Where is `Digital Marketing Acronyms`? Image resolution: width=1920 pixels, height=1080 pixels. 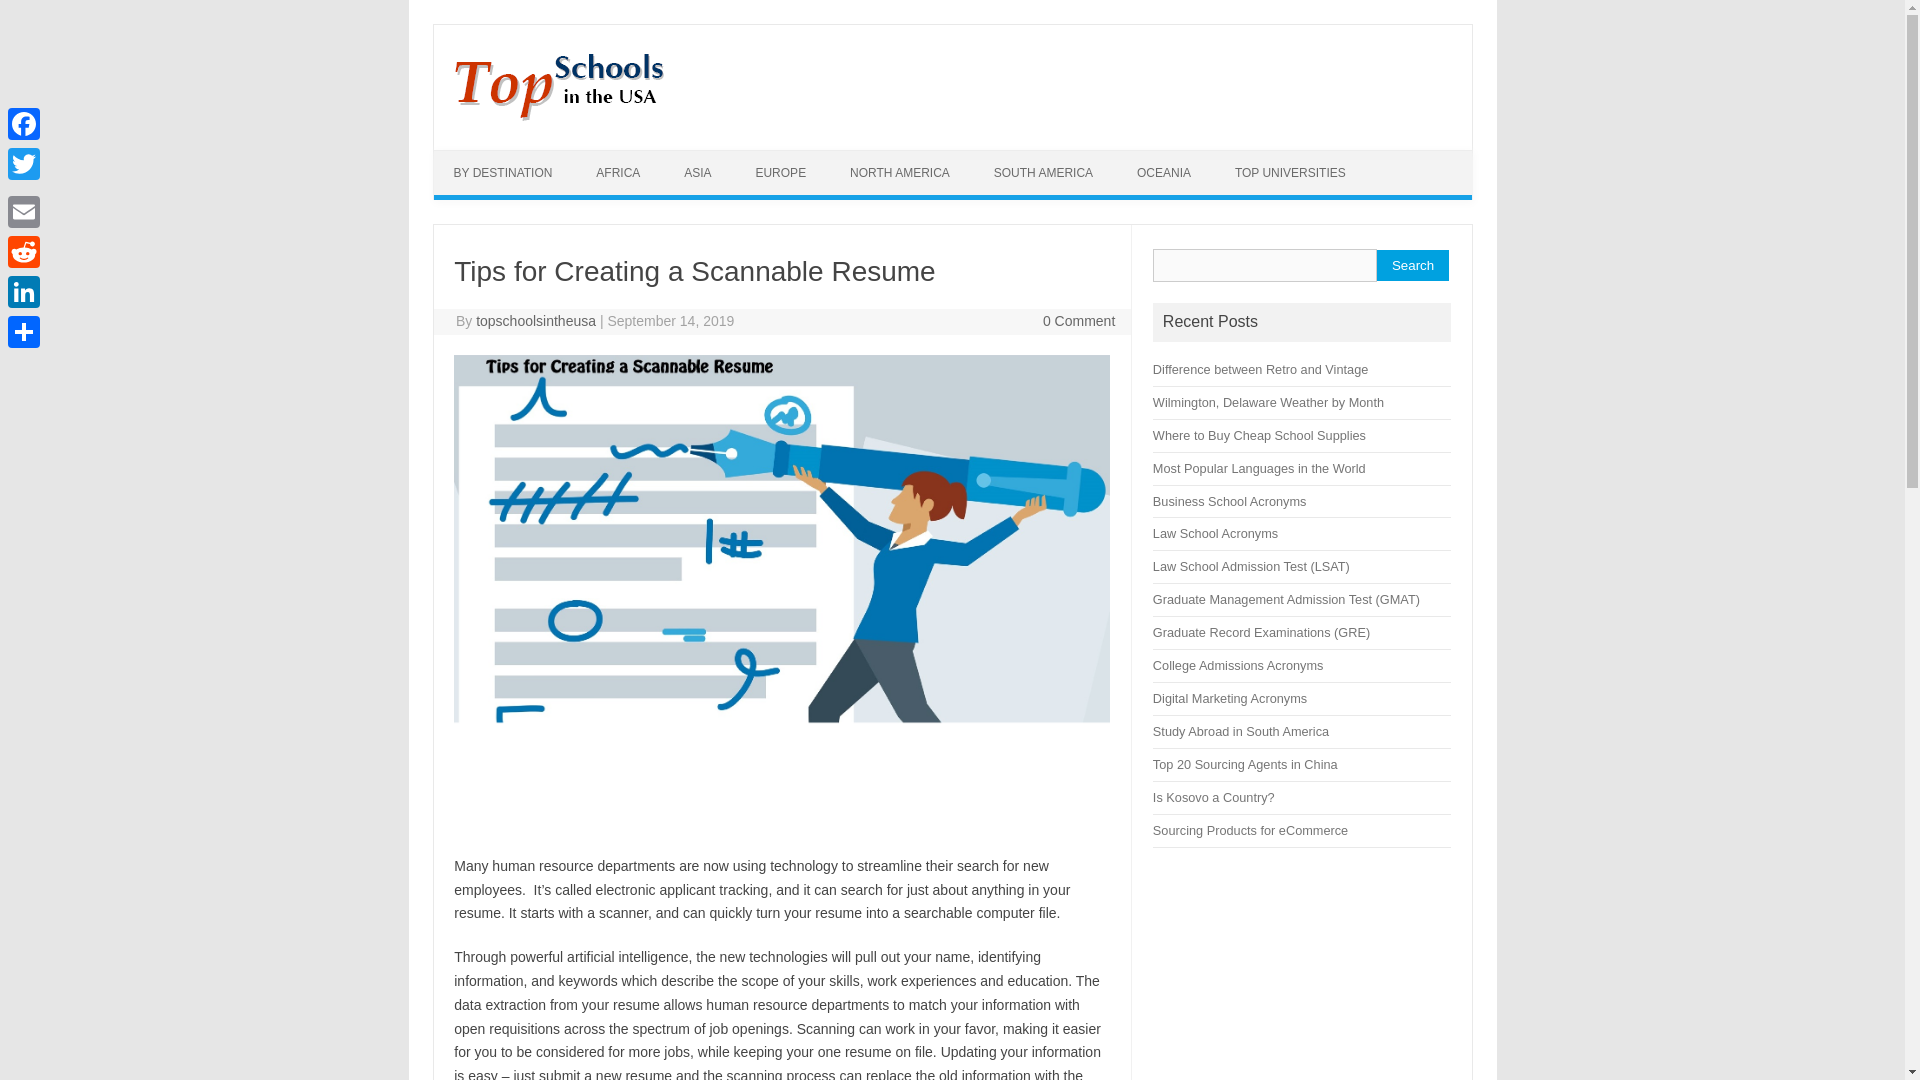 Digital Marketing Acronyms is located at coordinates (1230, 698).